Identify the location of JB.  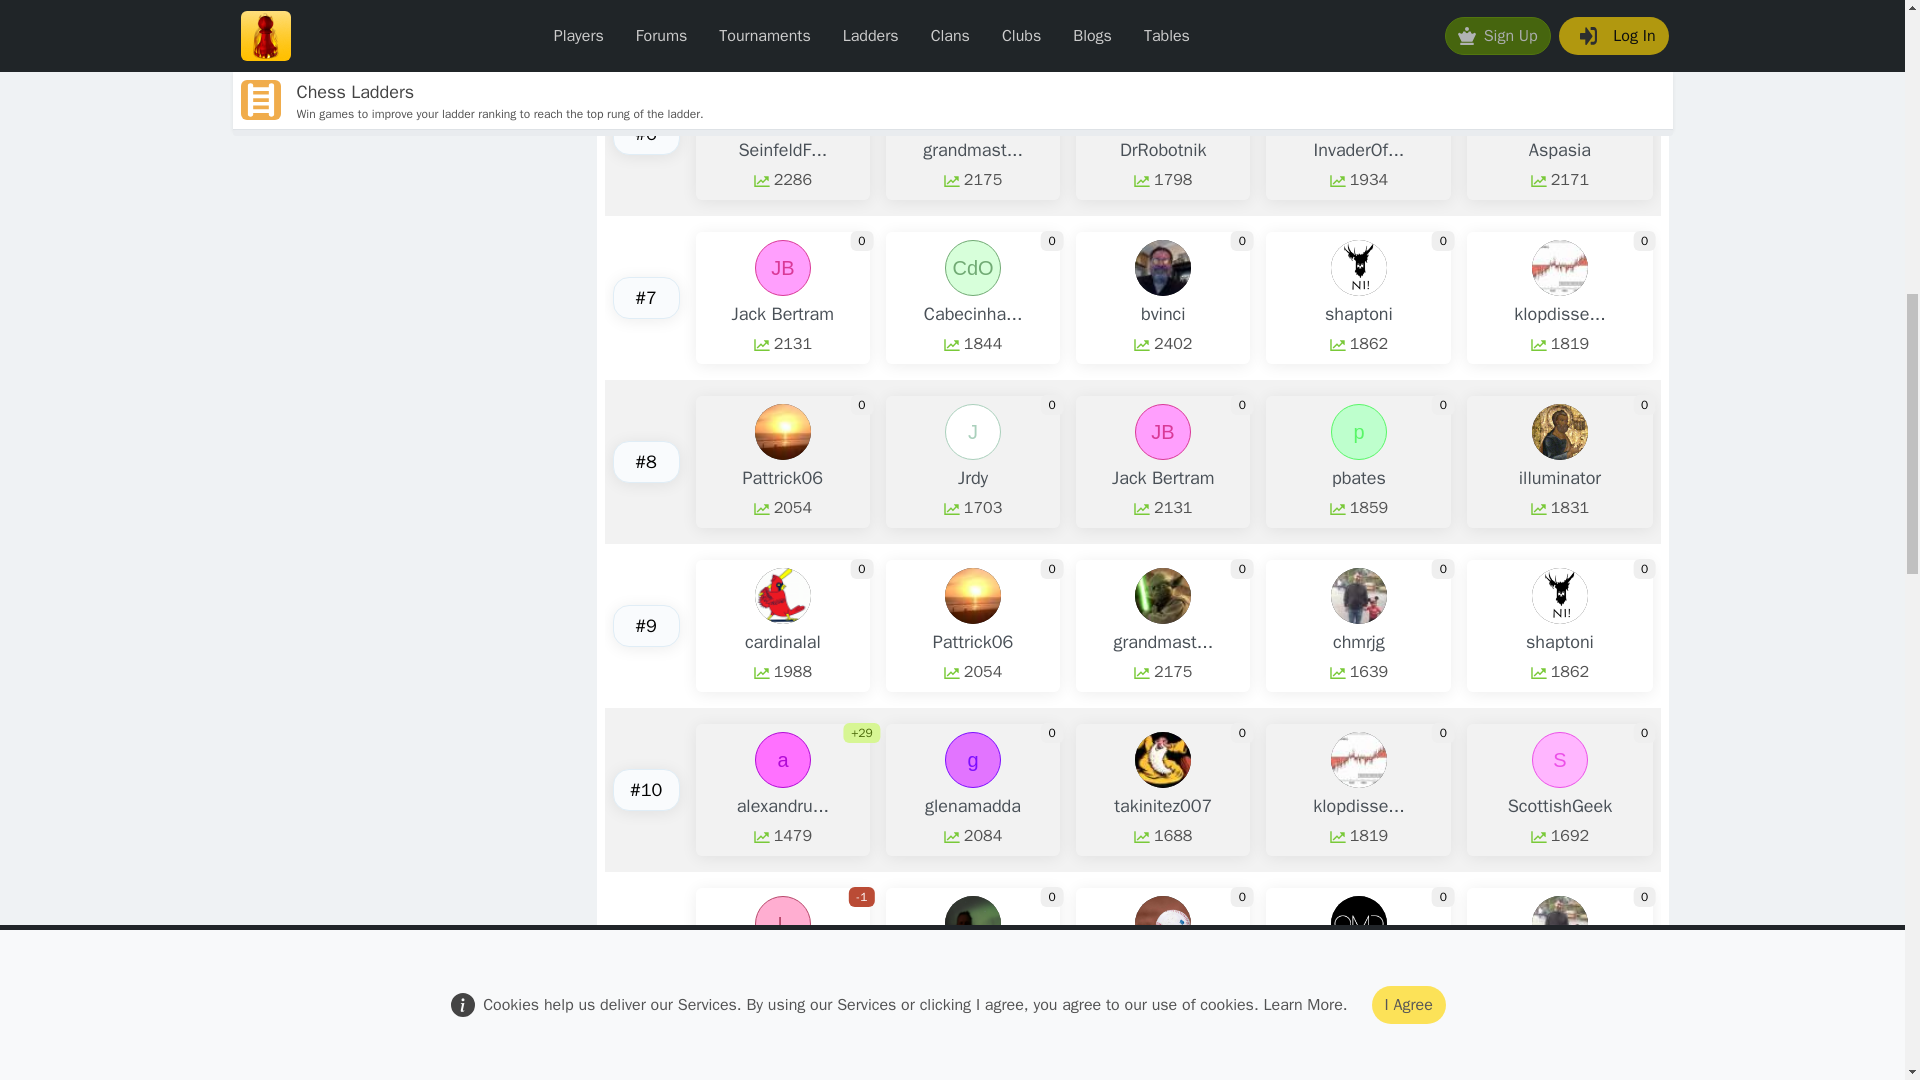
(782, 267).